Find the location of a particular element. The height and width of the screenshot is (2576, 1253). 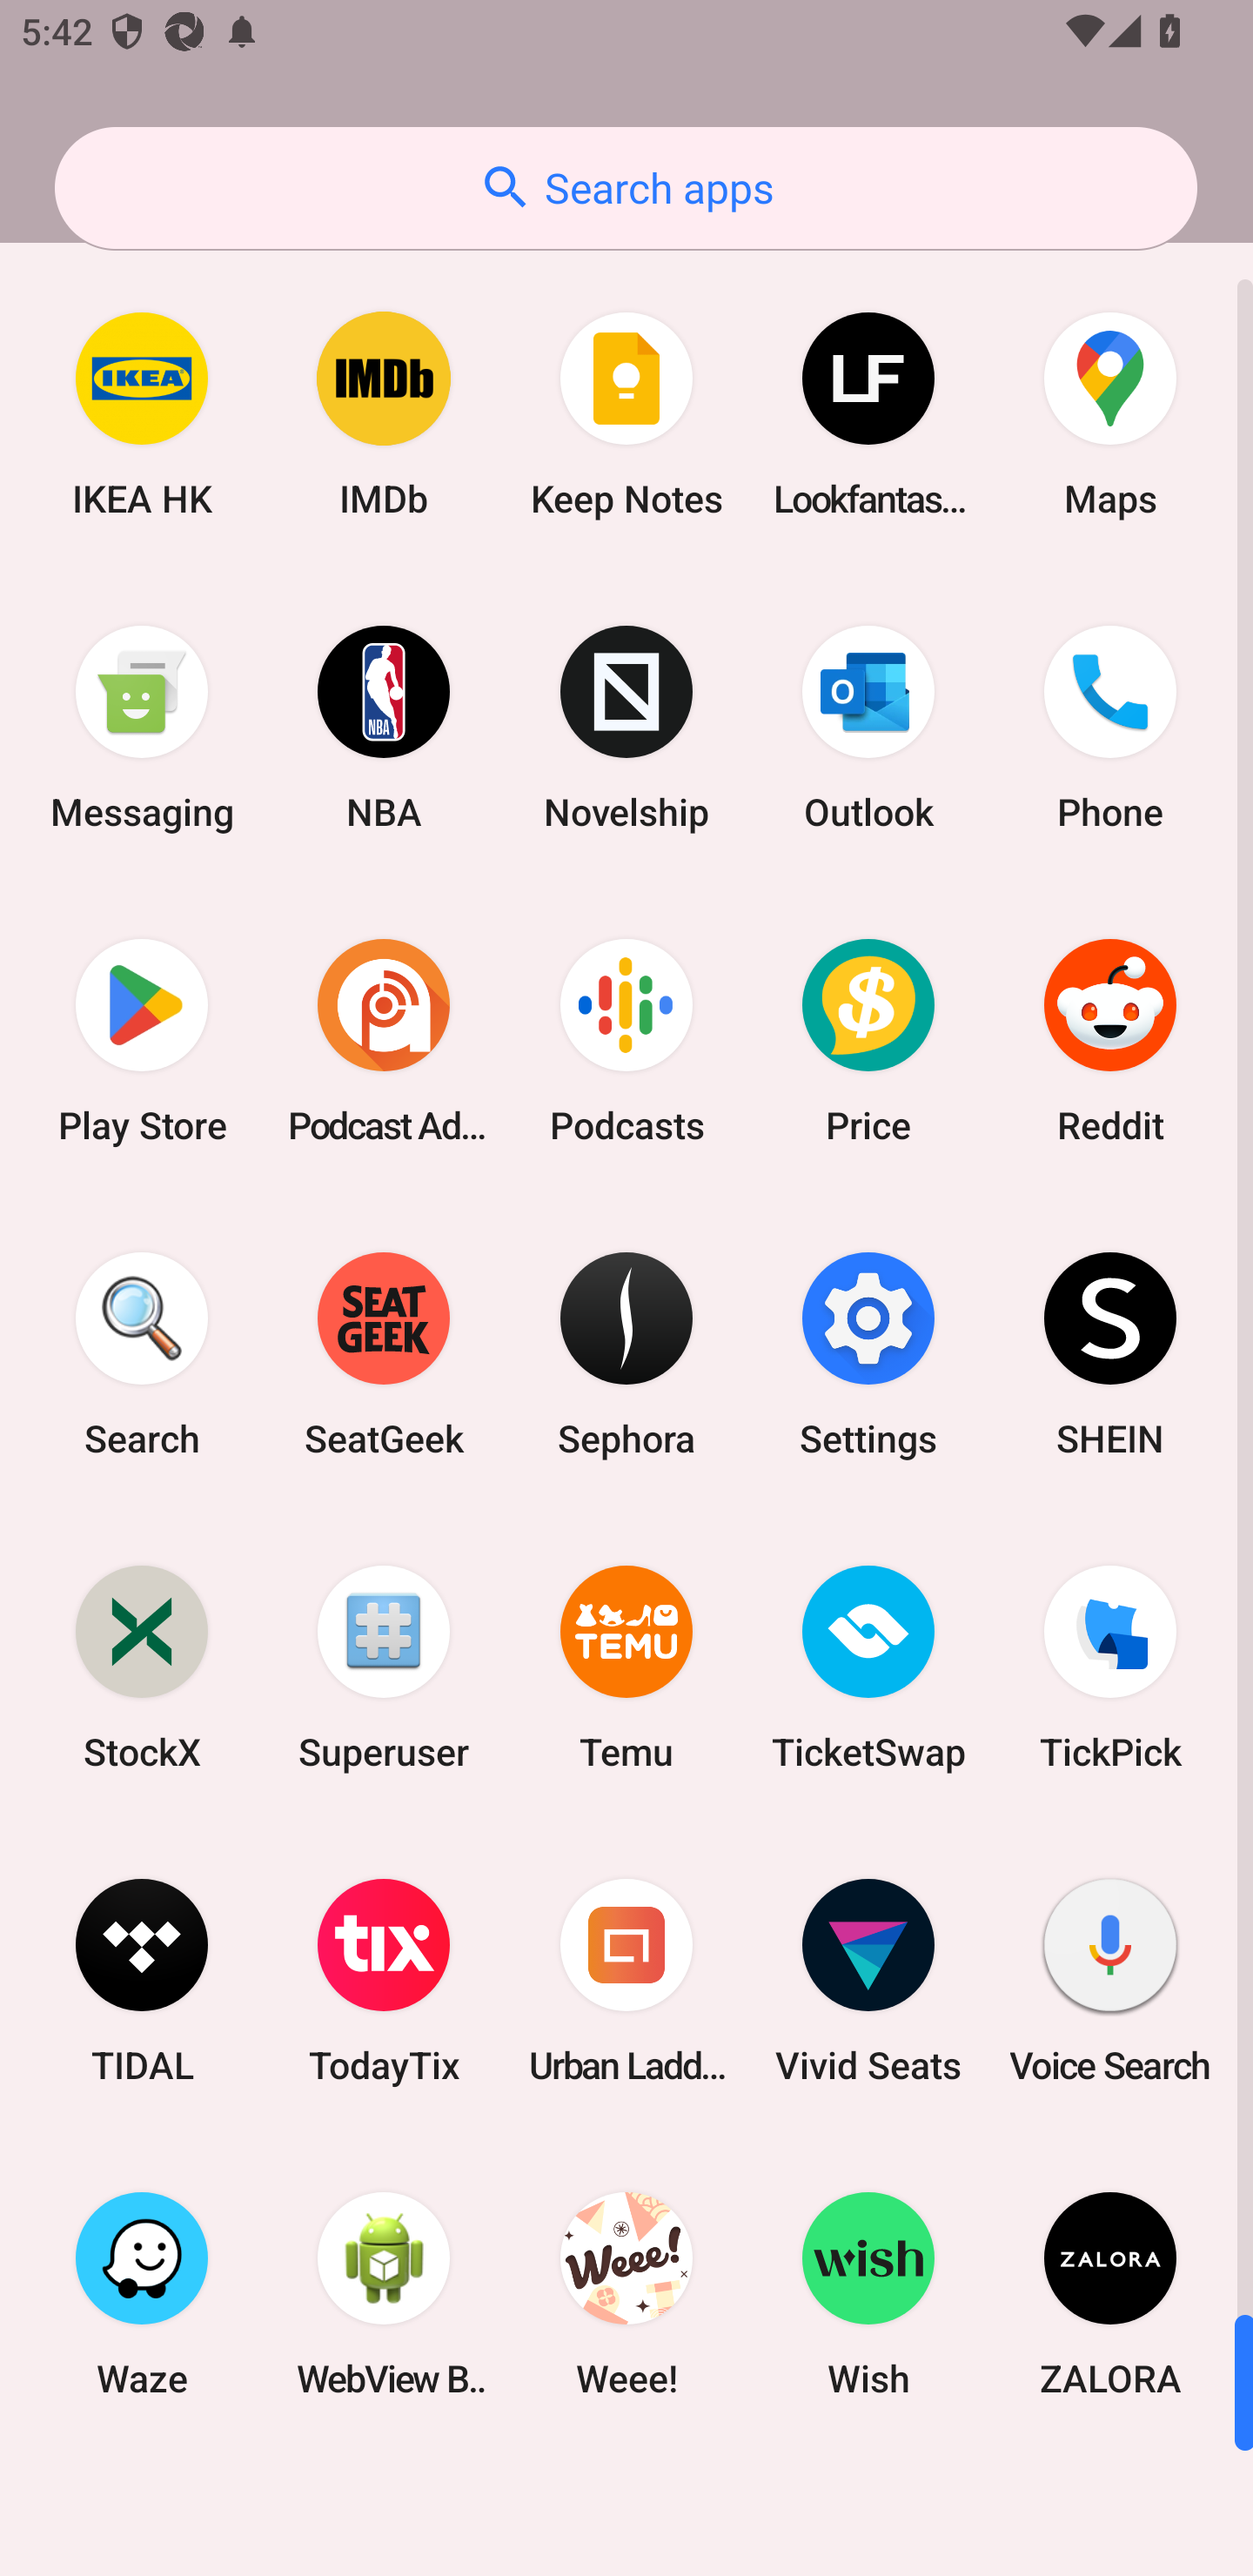

Search is located at coordinates (142, 1353).